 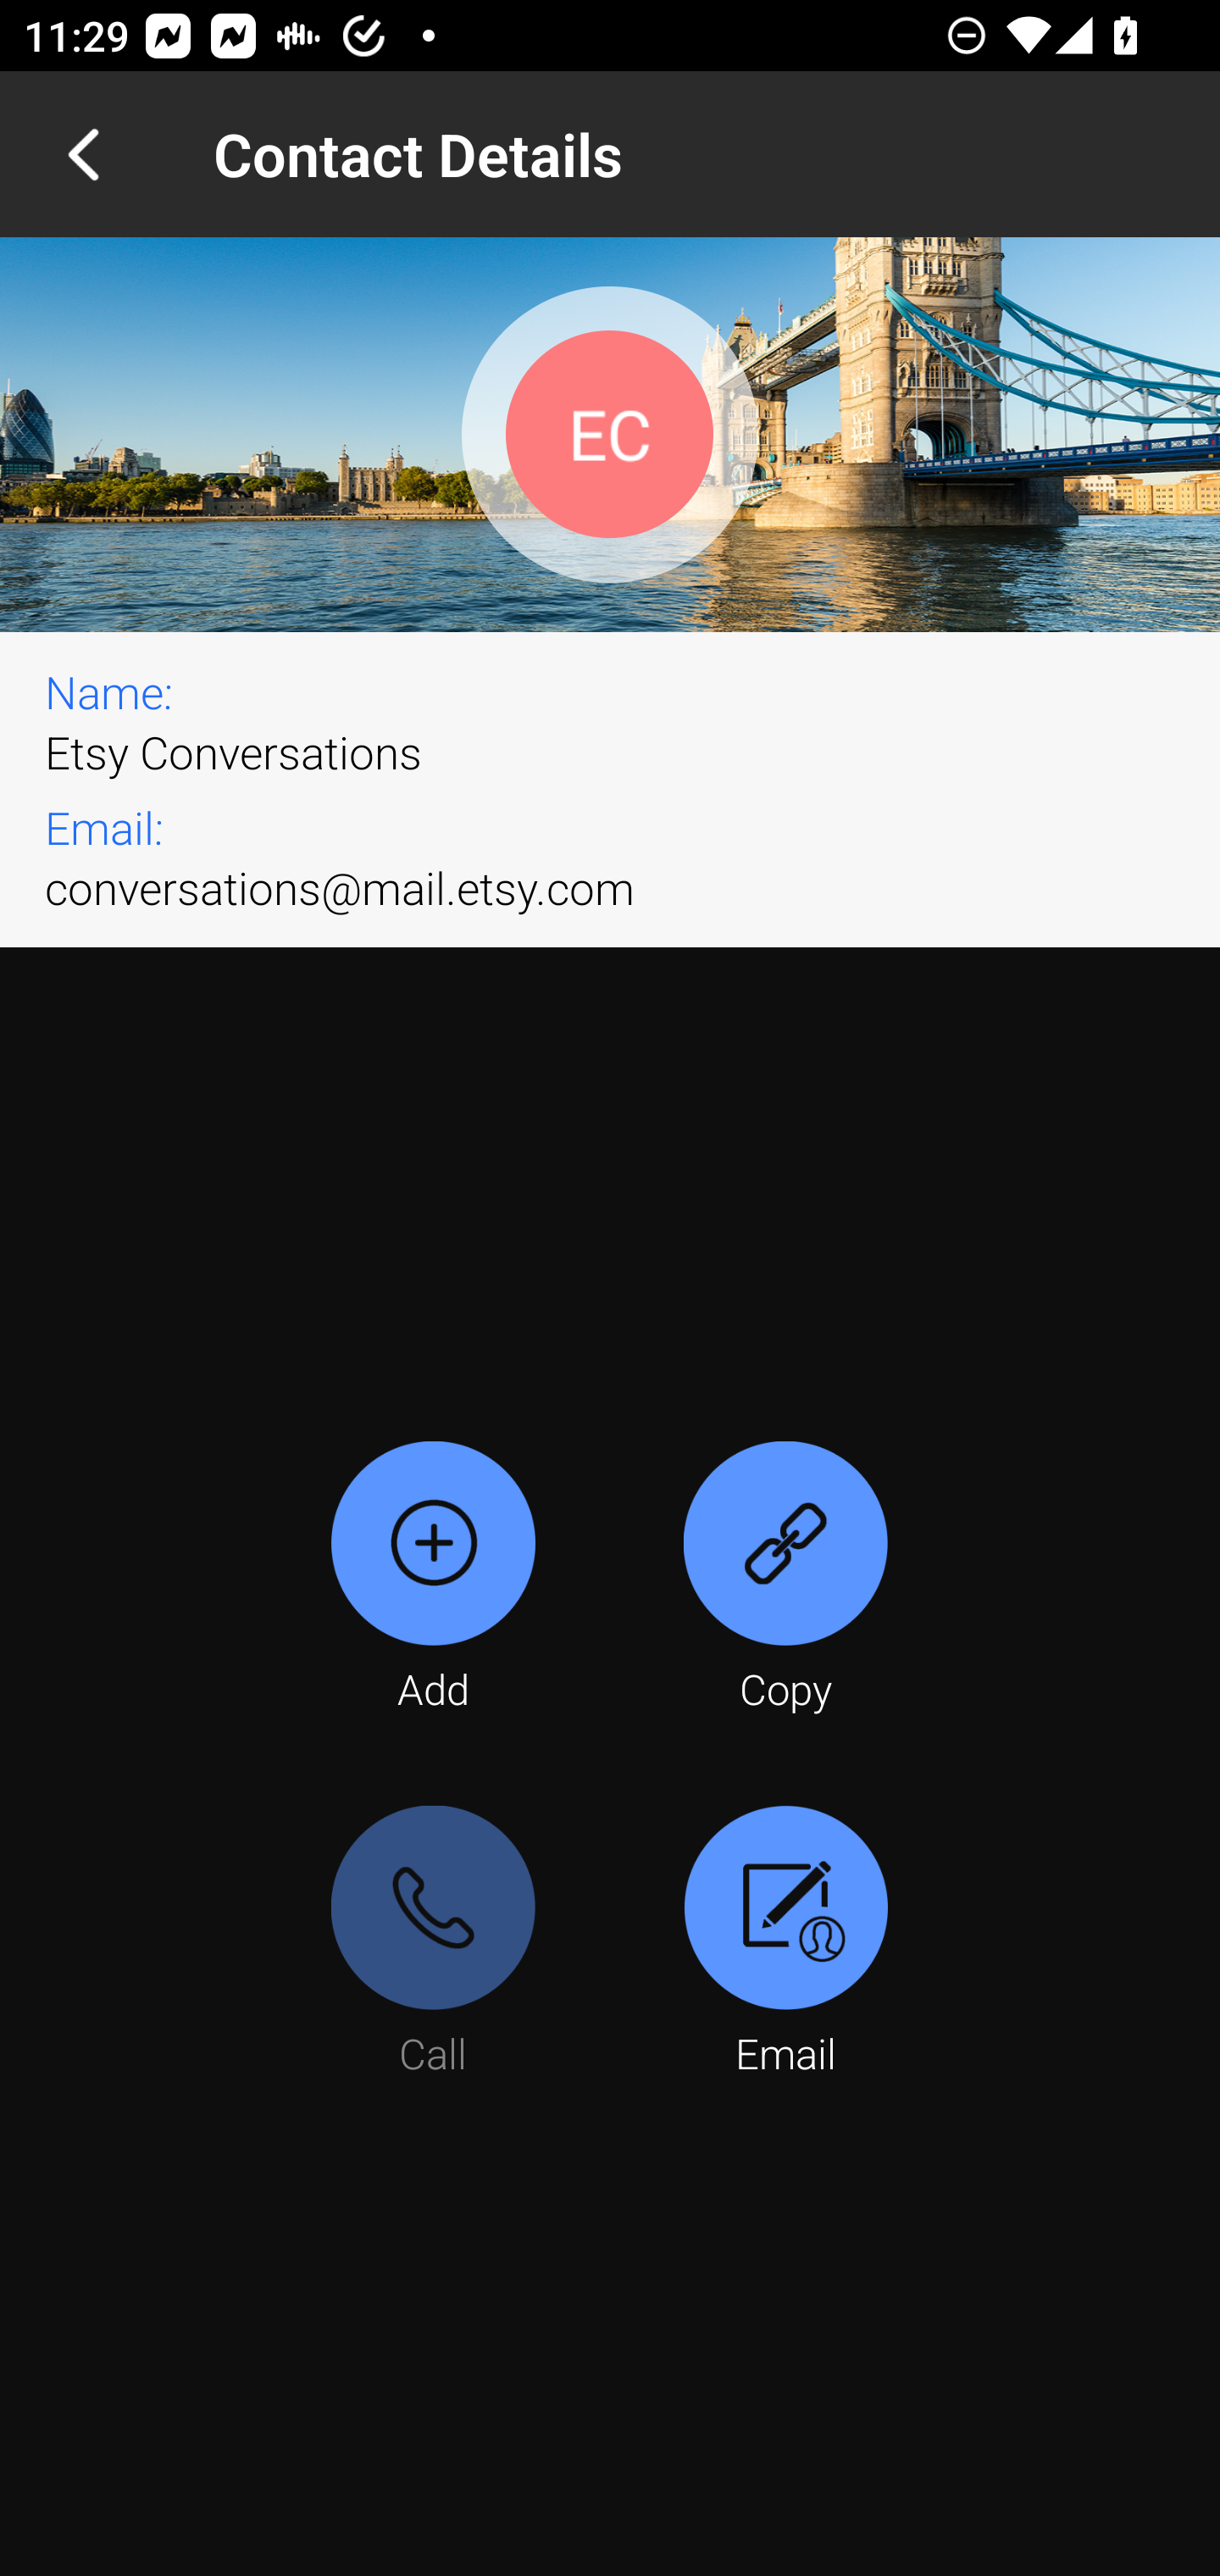 What do you see at coordinates (785, 1579) in the screenshot?
I see `Copy` at bounding box center [785, 1579].